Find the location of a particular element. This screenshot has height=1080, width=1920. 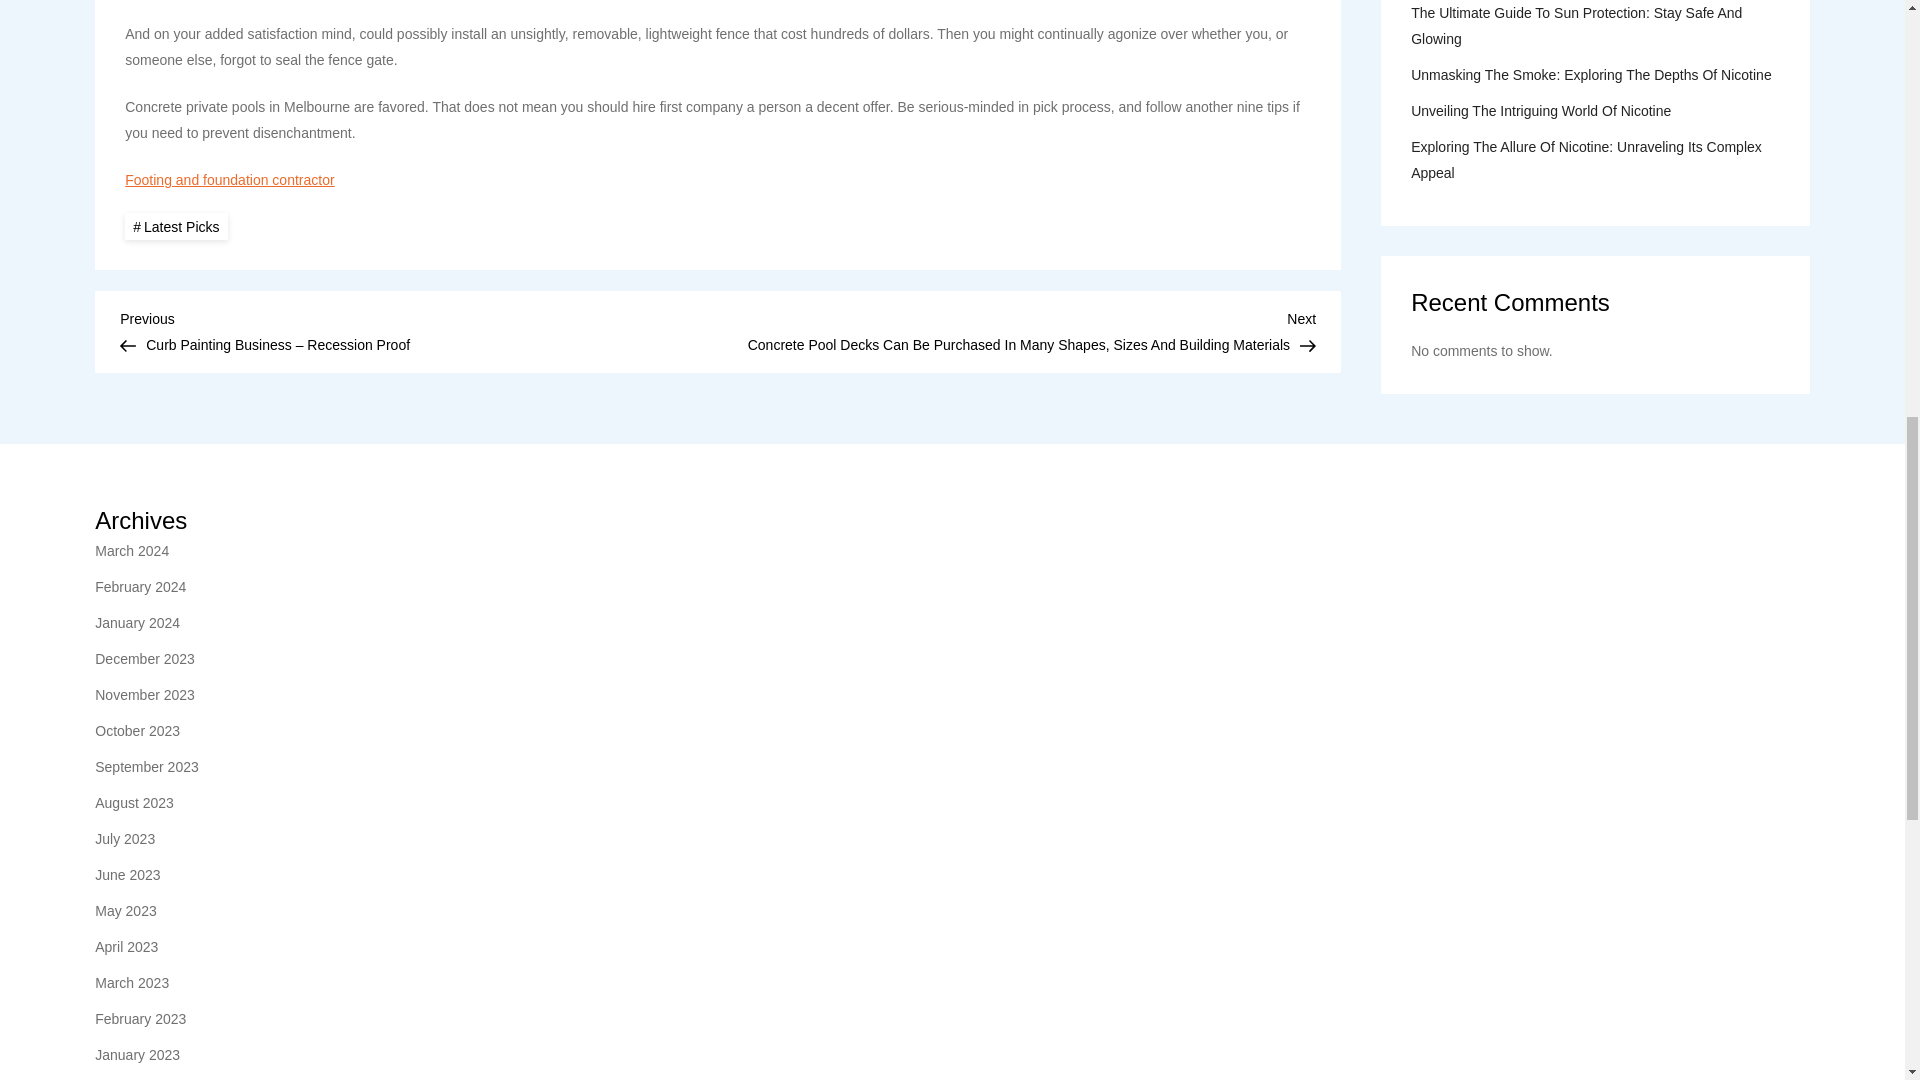

Latest Picks is located at coordinates (175, 226).